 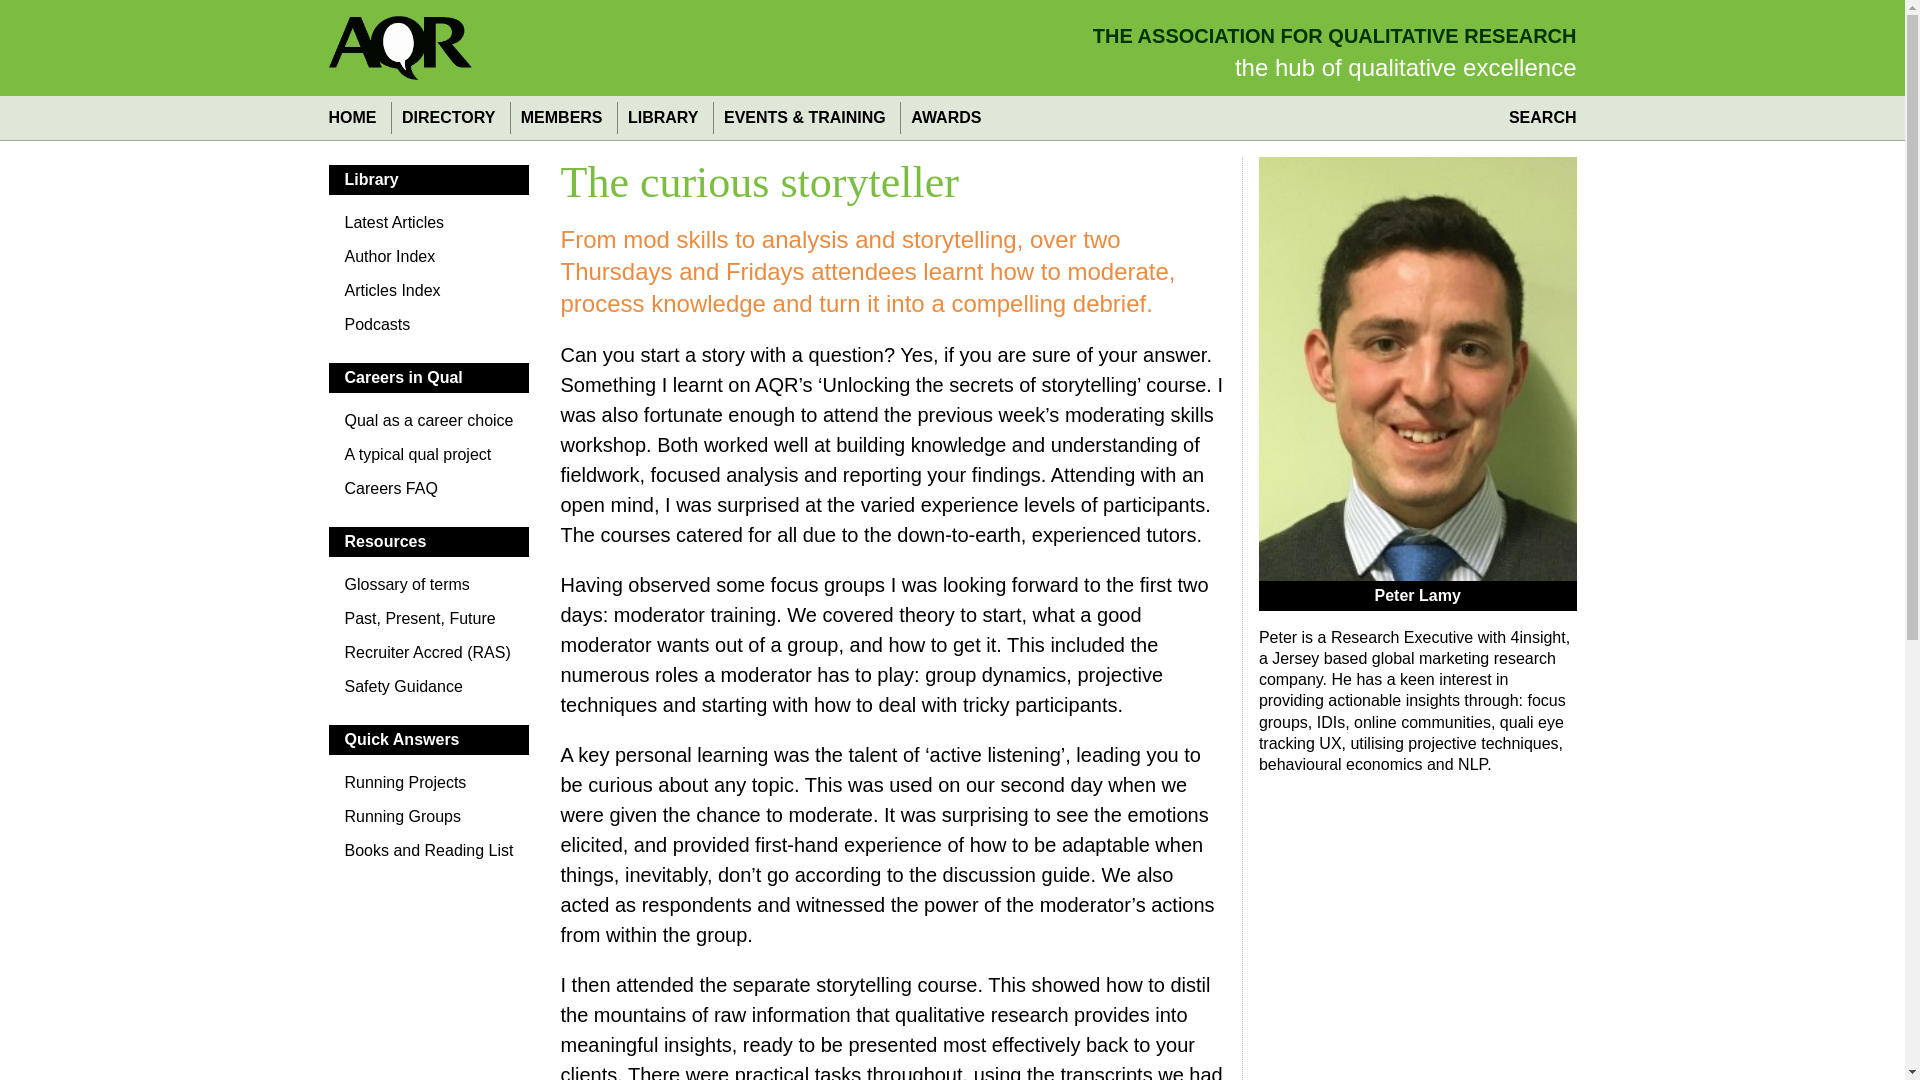 What do you see at coordinates (1538, 117) in the screenshot?
I see `SEARCH` at bounding box center [1538, 117].